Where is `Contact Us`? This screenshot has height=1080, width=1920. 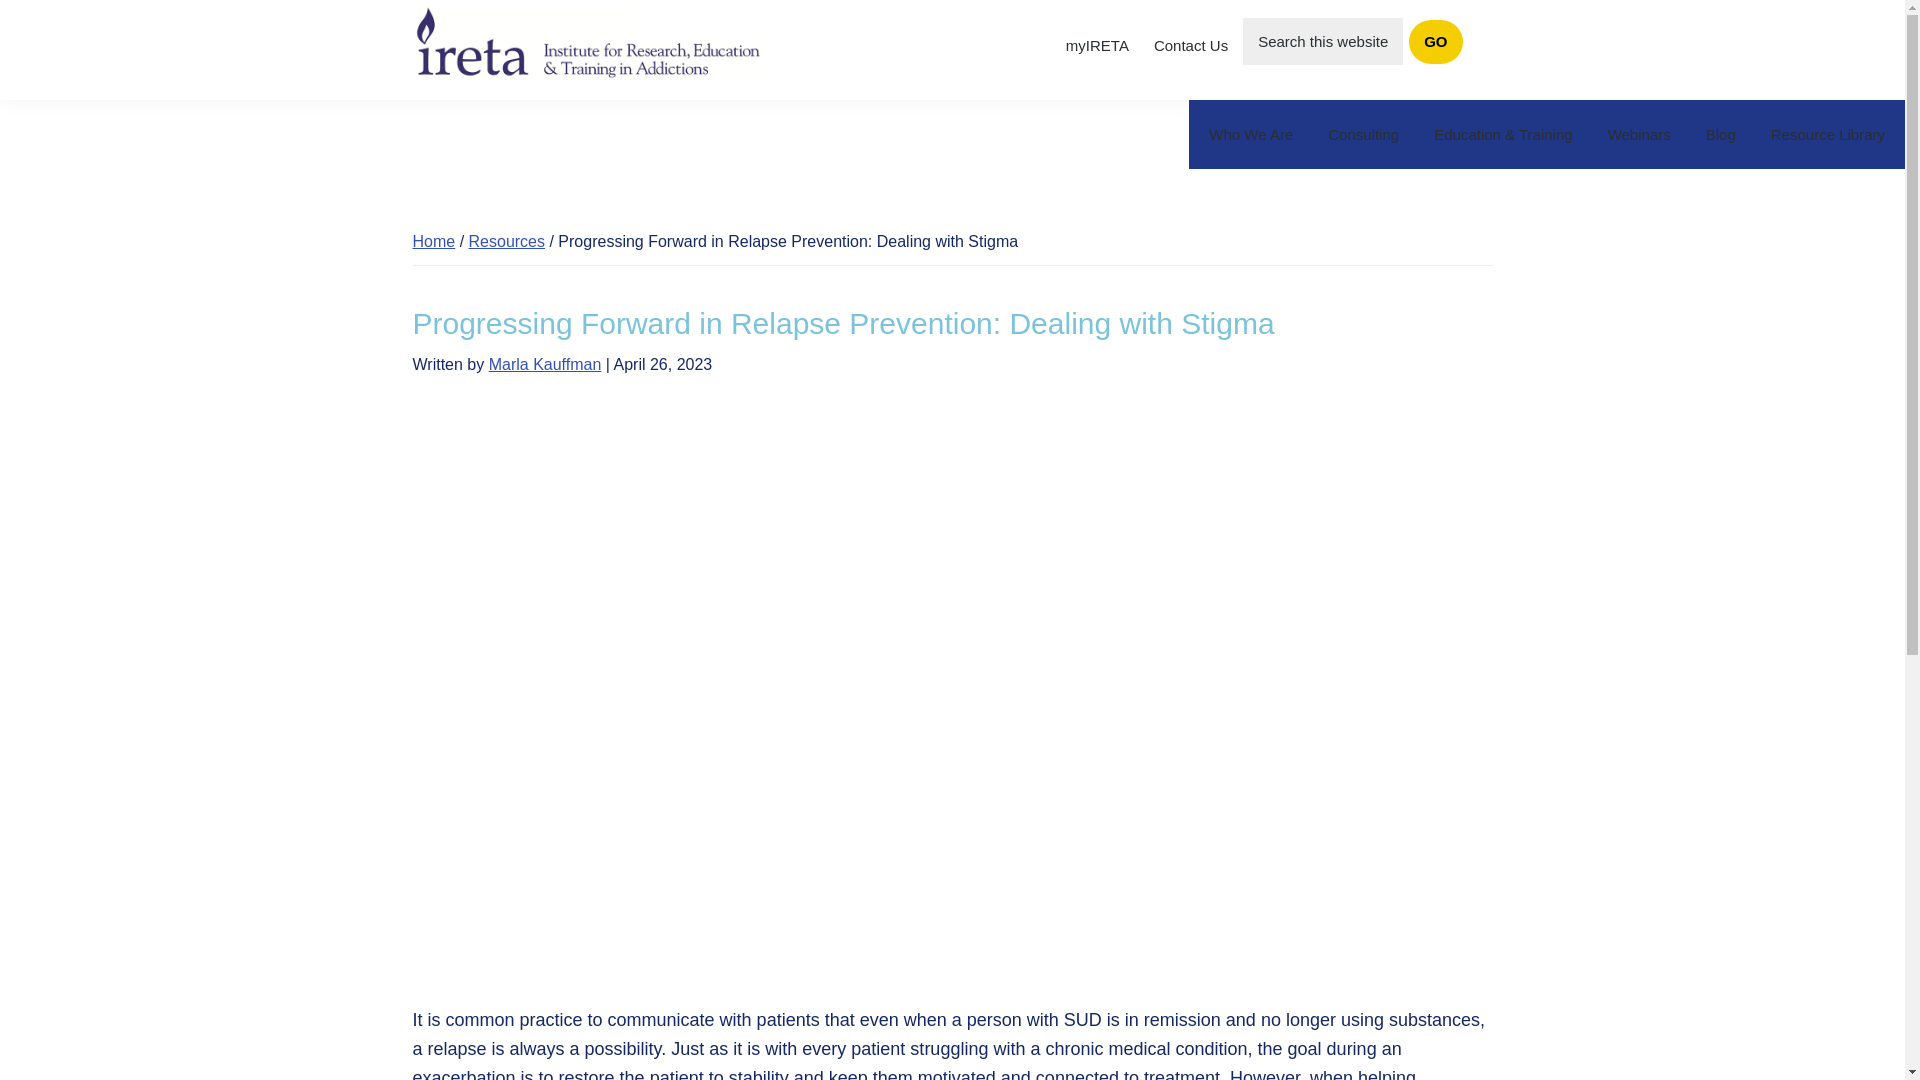
Contact Us is located at coordinates (1190, 46).